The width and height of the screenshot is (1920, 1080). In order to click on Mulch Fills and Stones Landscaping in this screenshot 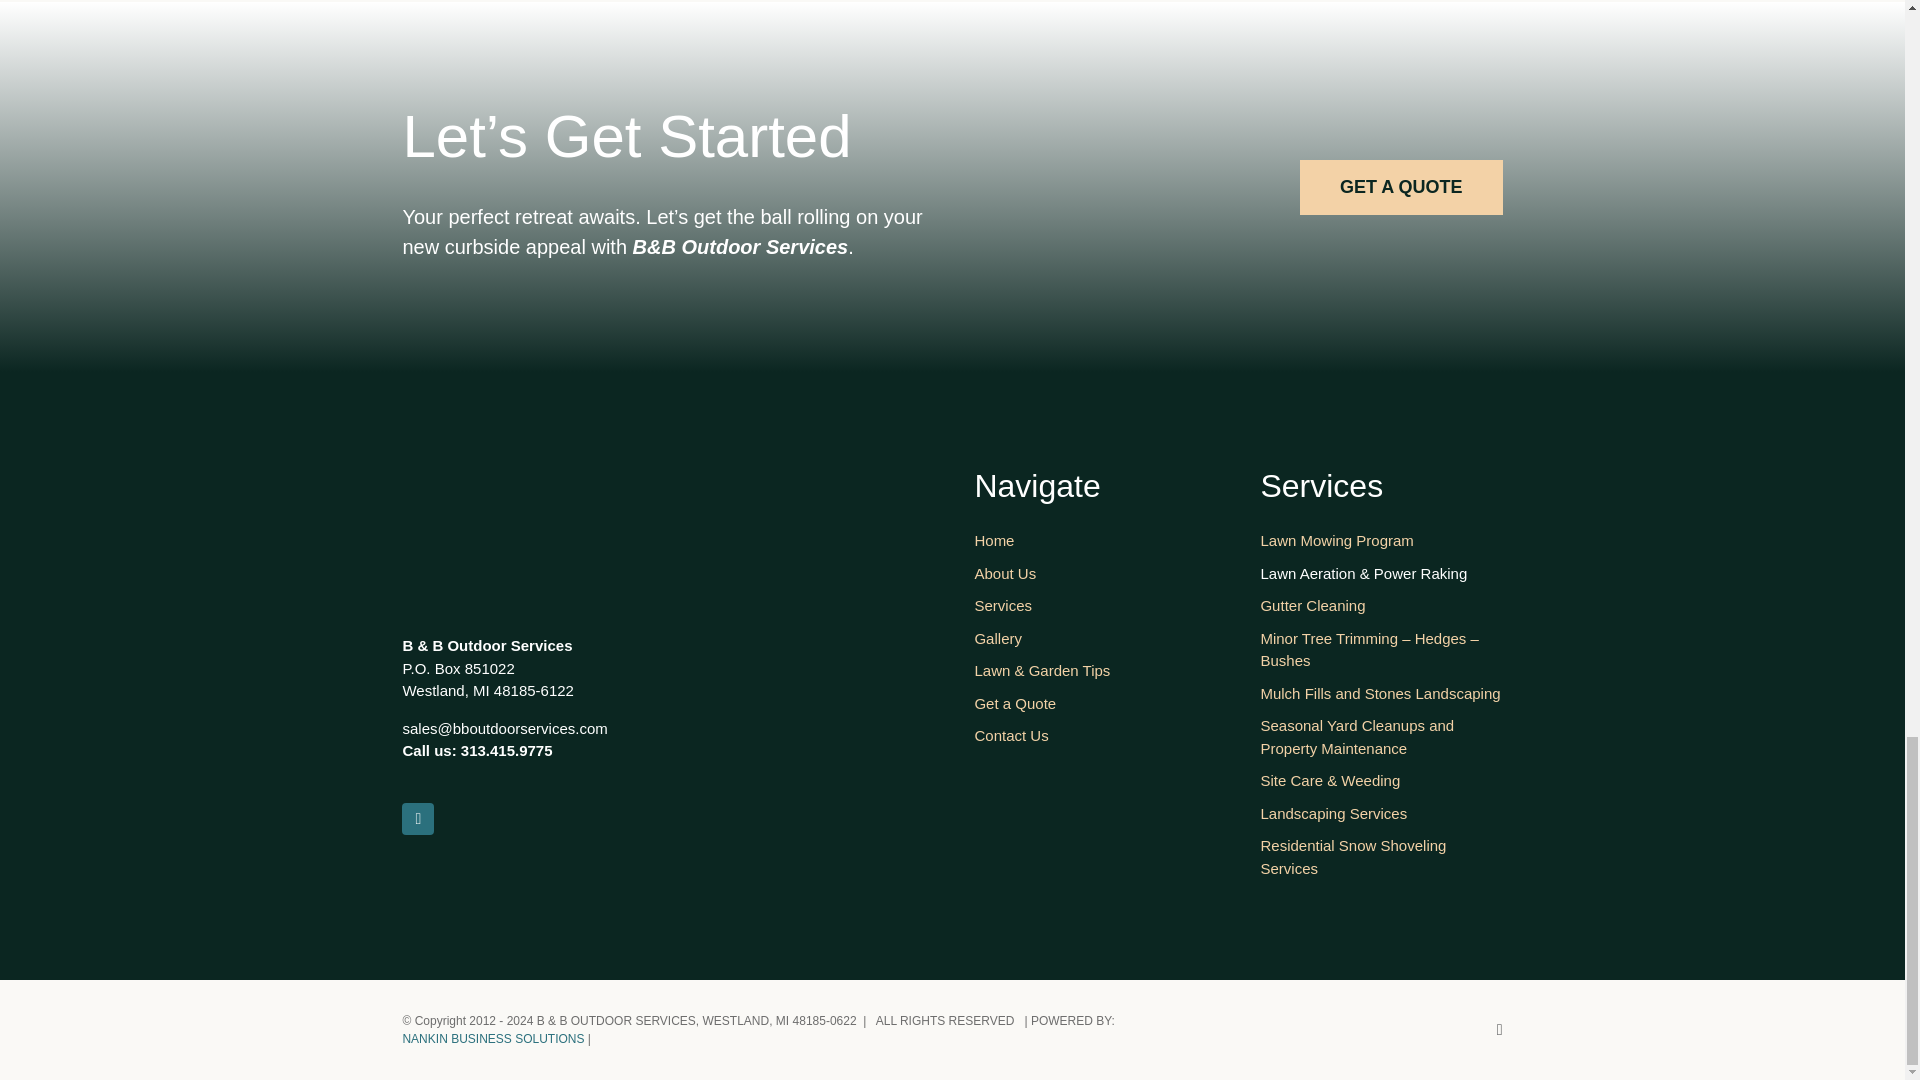, I will do `click(1380, 699)`.